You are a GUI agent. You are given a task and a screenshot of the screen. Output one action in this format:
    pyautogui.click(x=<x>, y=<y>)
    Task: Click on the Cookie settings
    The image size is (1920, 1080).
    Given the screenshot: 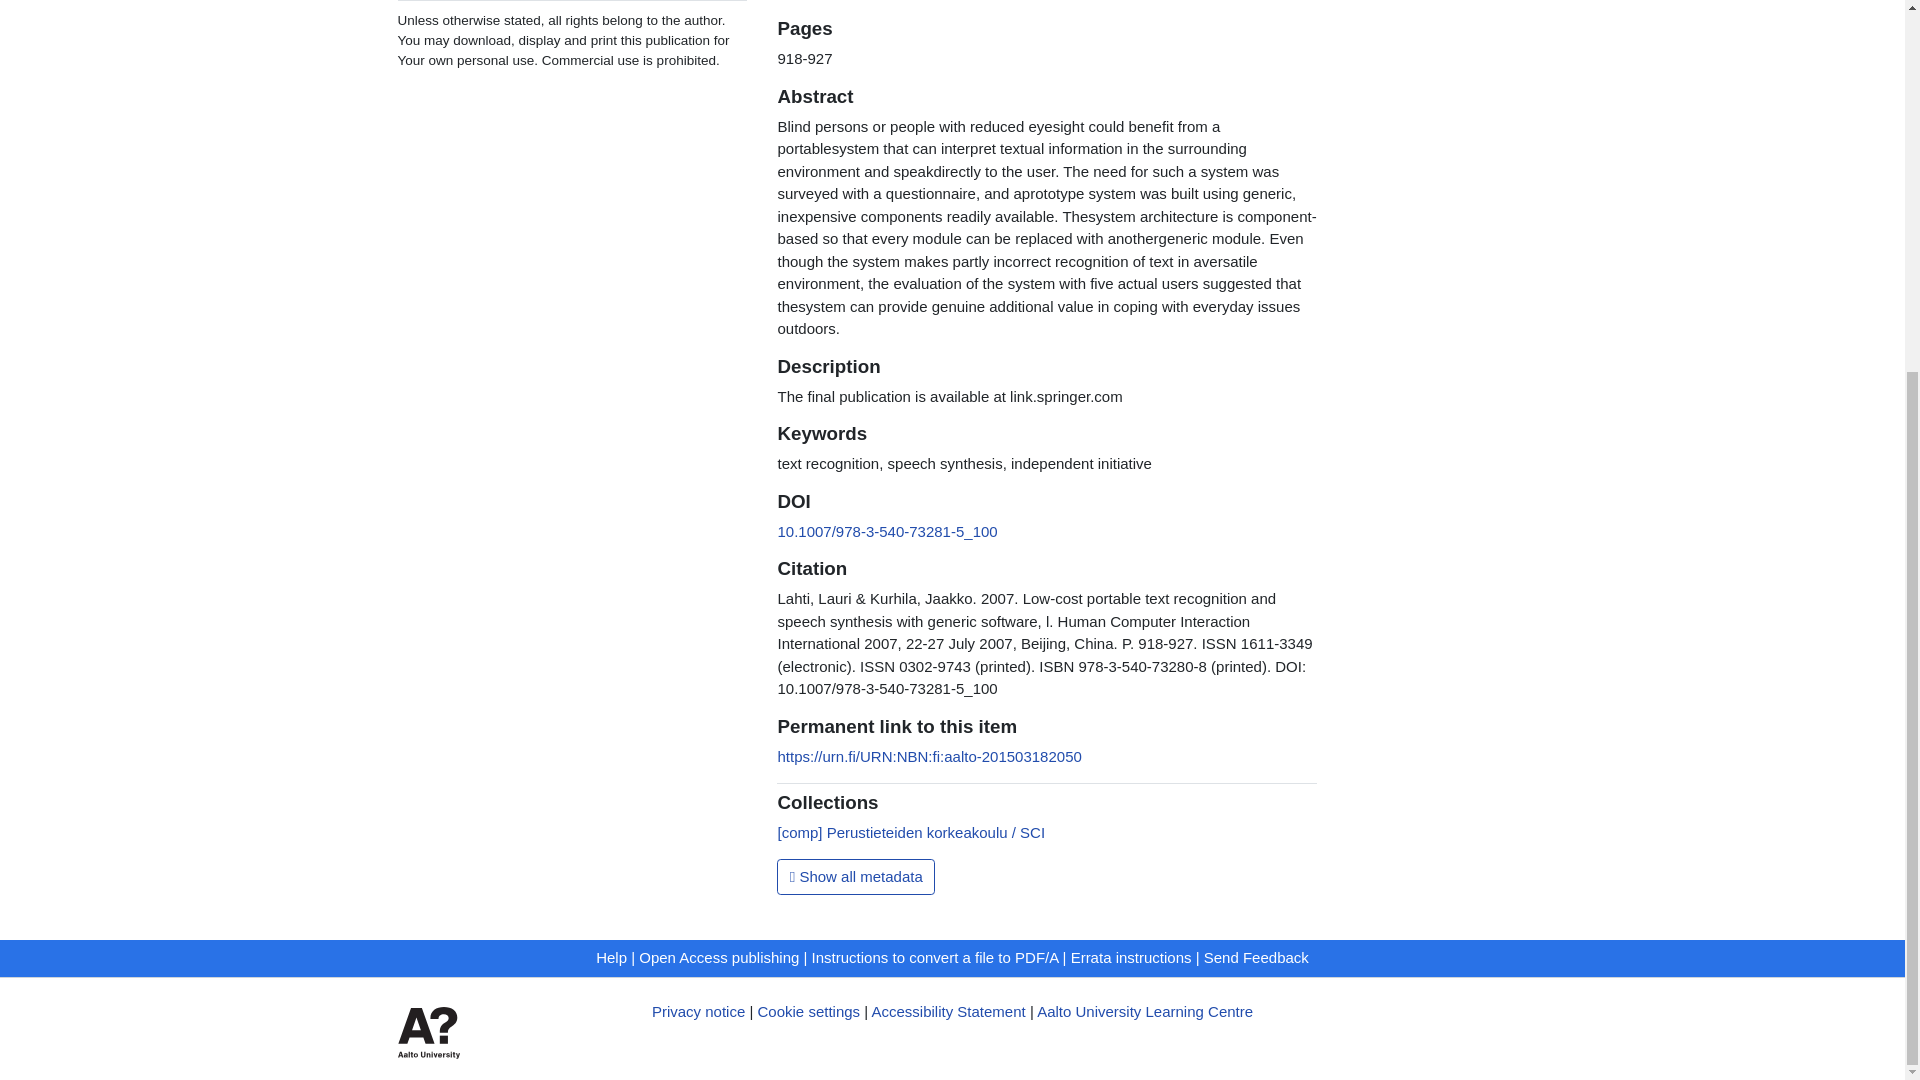 What is the action you would take?
    pyautogui.click(x=809, y=1011)
    